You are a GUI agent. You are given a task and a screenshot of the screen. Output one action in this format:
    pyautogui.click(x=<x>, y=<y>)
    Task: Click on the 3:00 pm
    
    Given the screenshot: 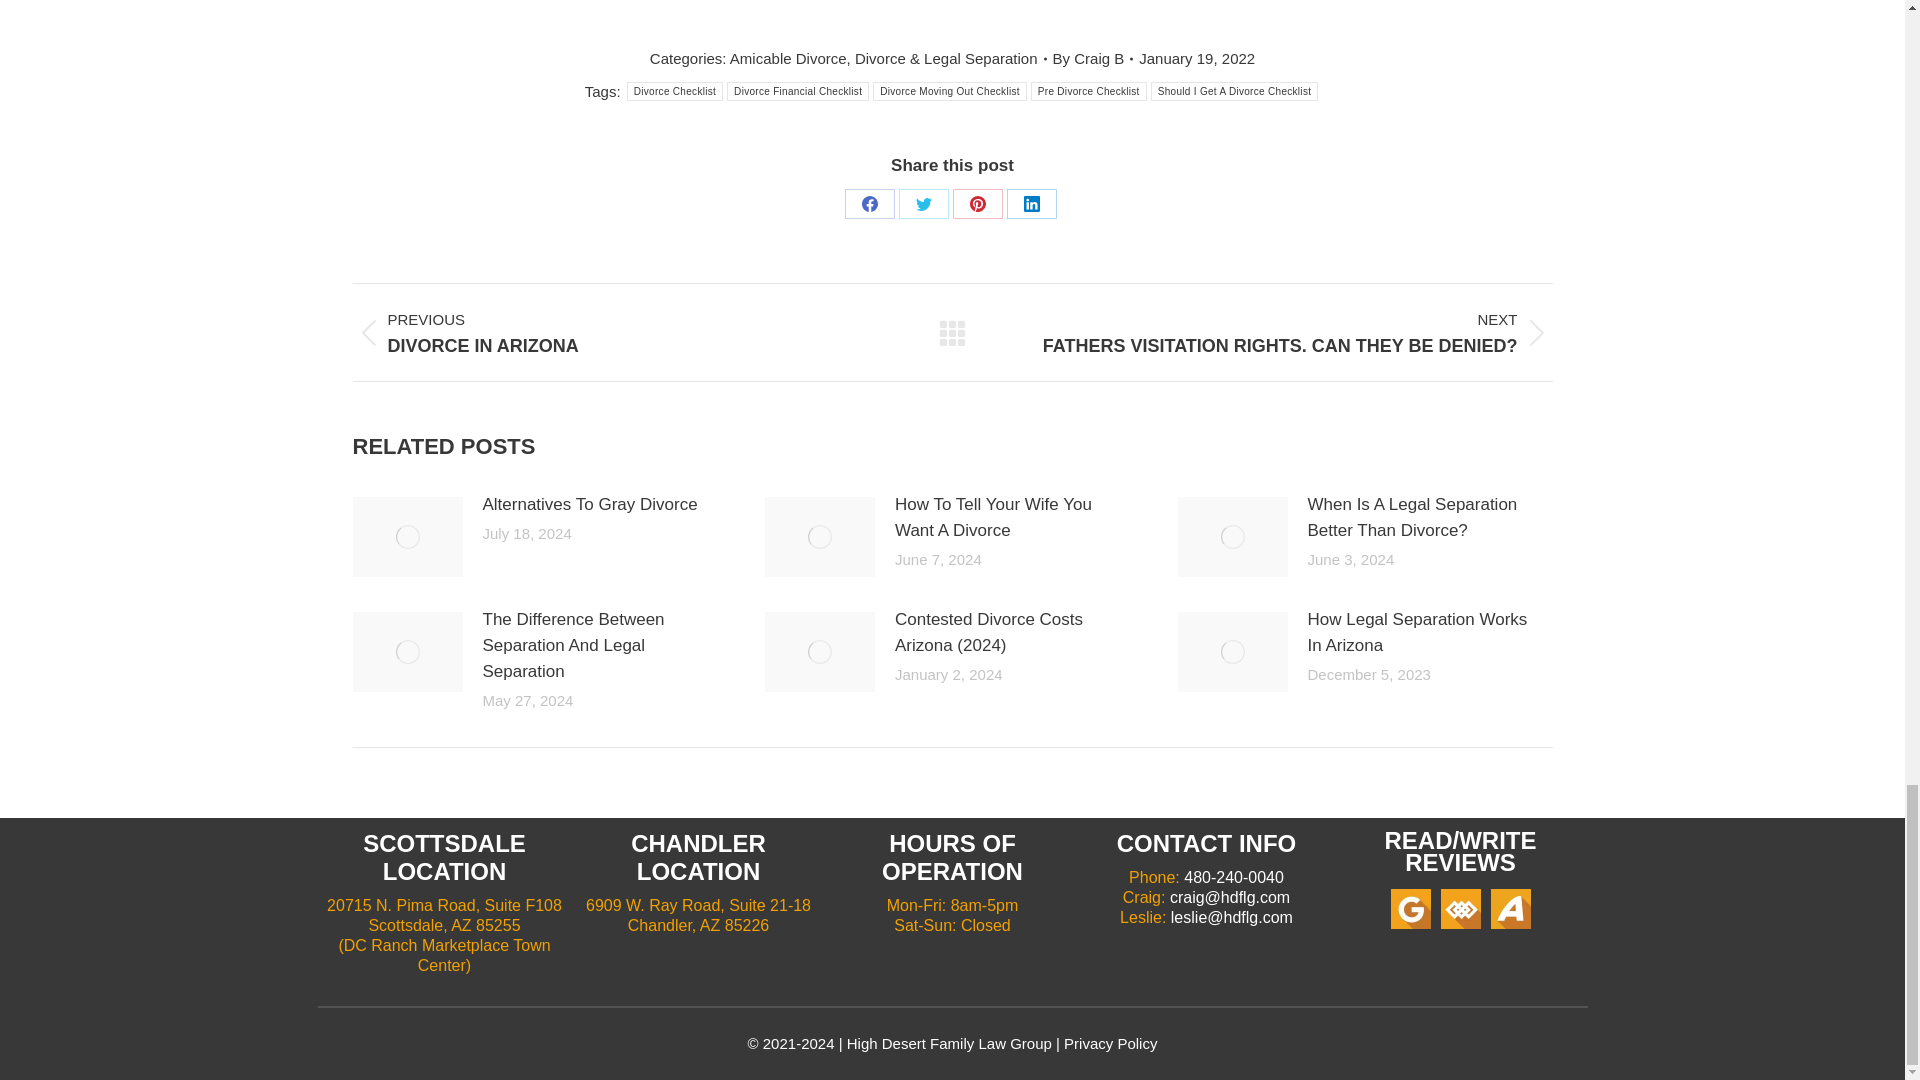 What is the action you would take?
    pyautogui.click(x=1196, y=58)
    